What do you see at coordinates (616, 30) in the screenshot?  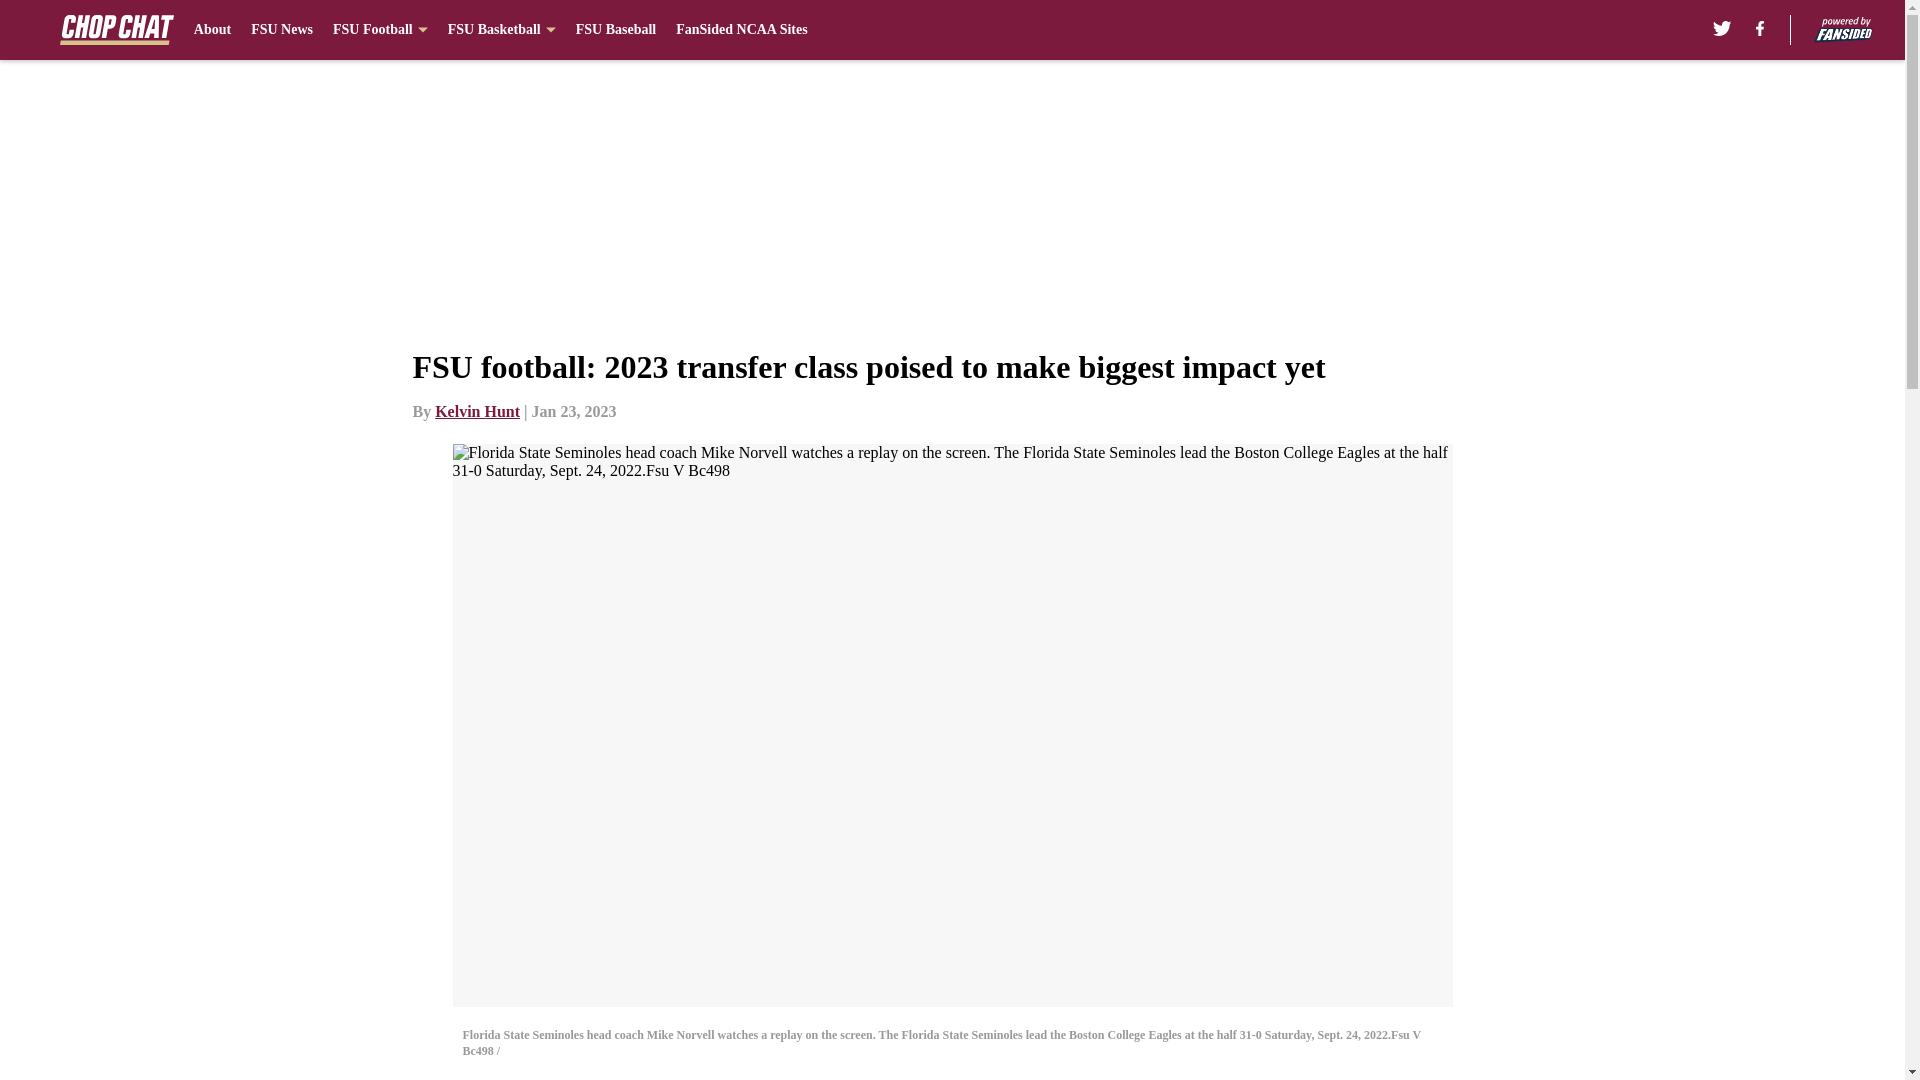 I see `FSU Baseball` at bounding box center [616, 30].